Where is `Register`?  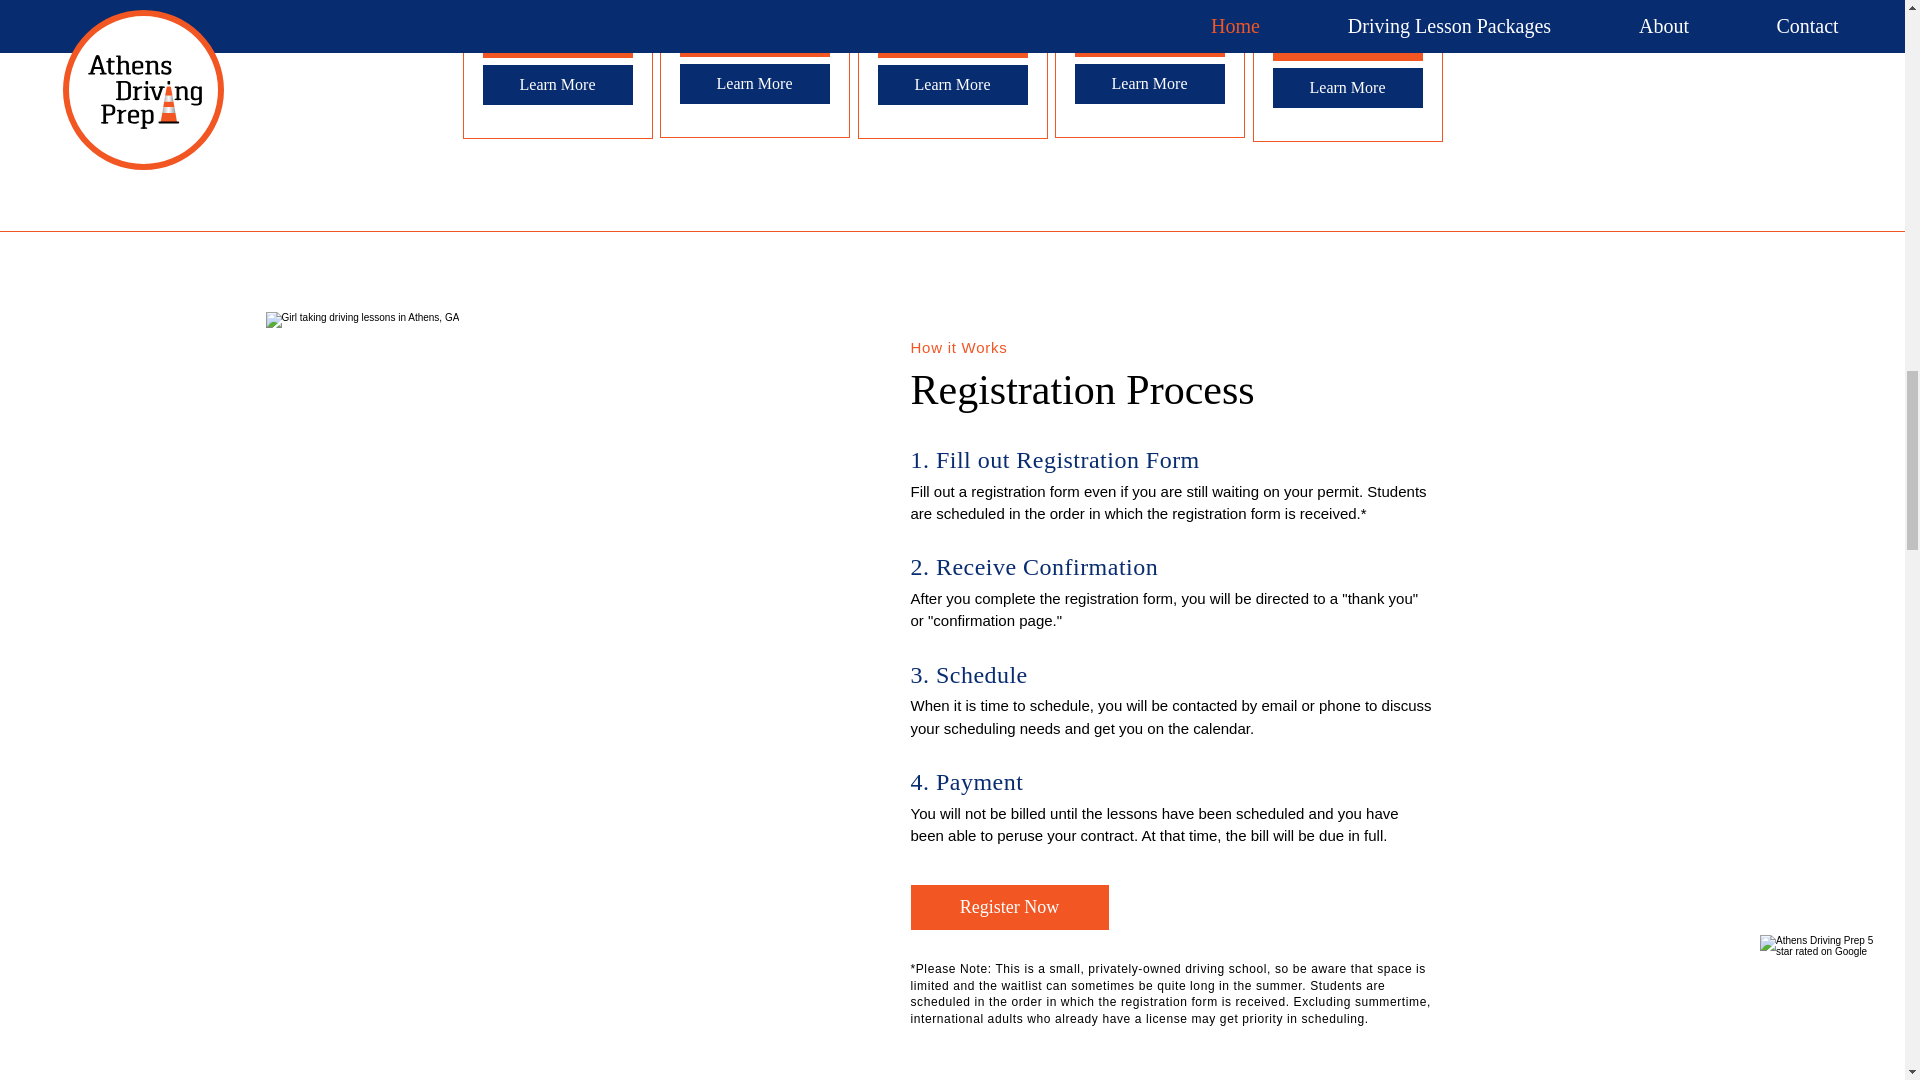
Register is located at coordinates (952, 38).